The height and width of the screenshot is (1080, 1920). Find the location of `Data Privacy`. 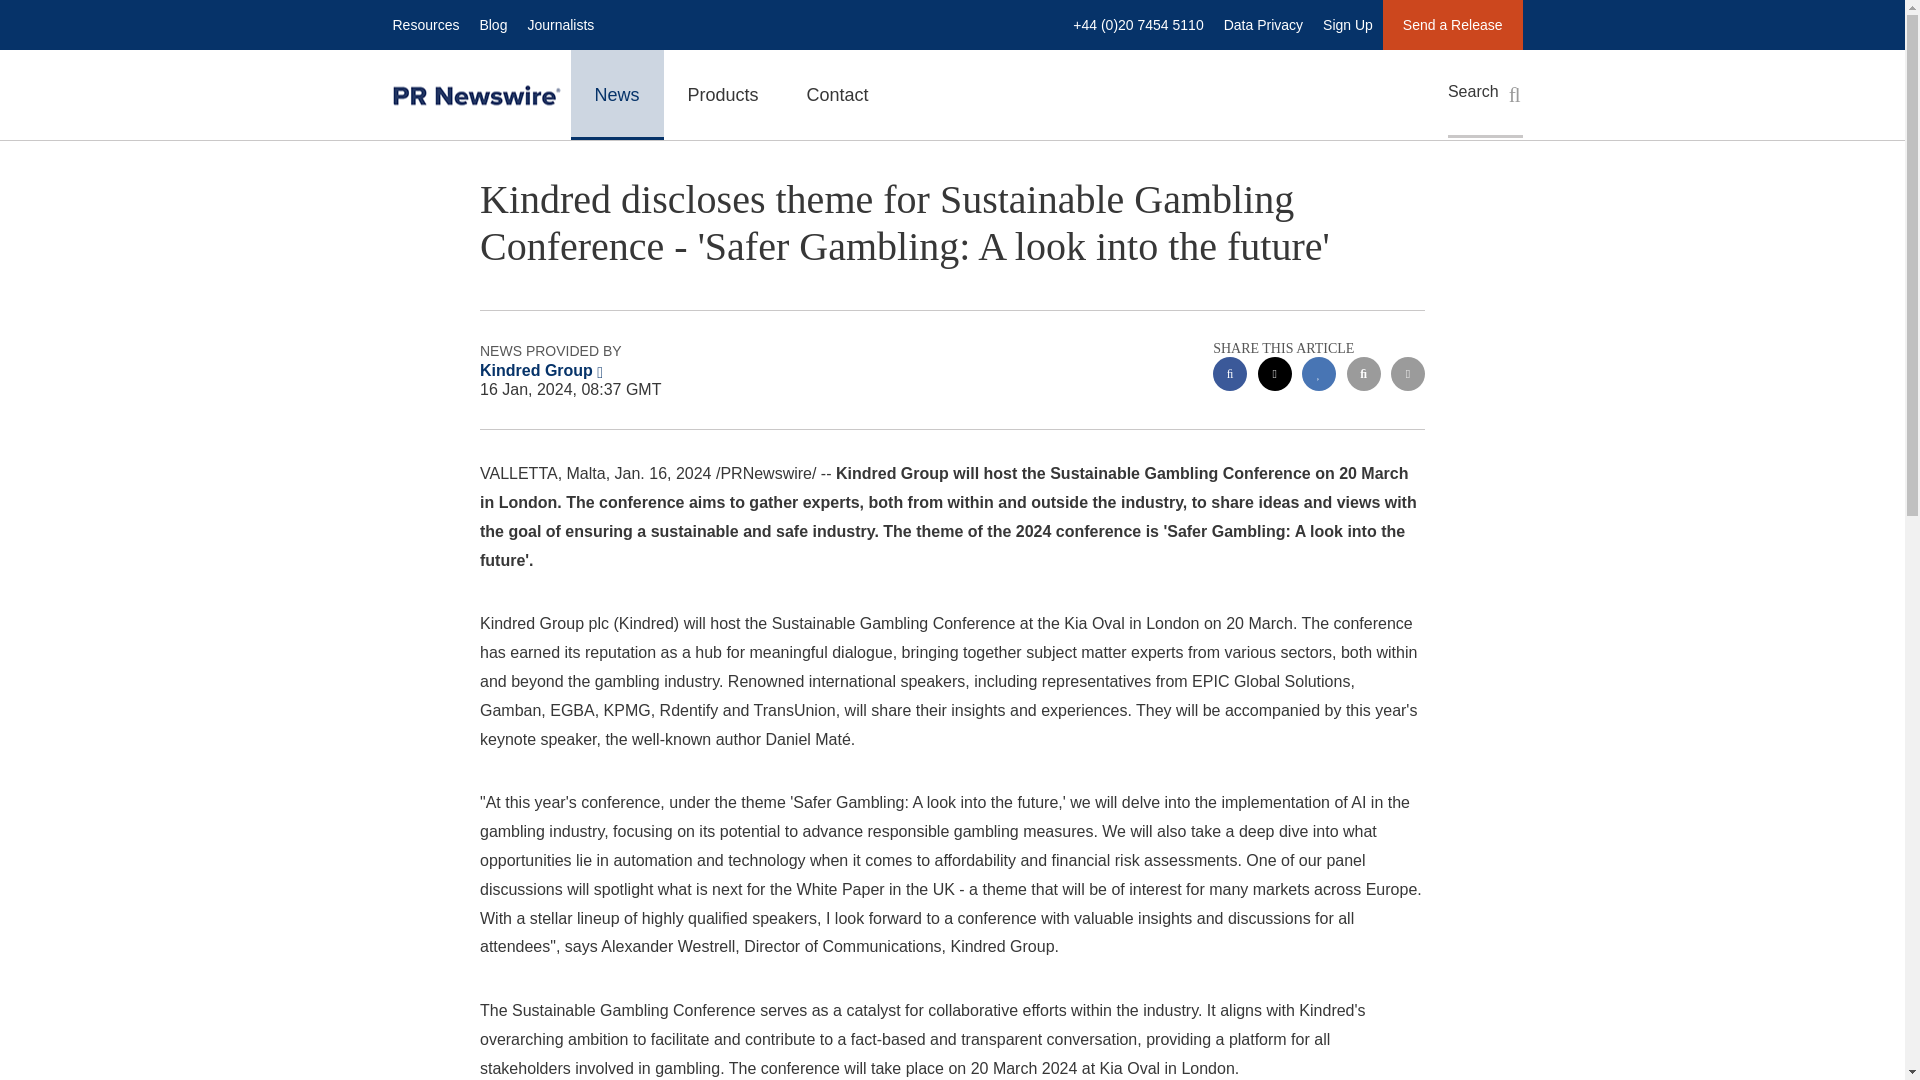

Data Privacy is located at coordinates (1263, 24).